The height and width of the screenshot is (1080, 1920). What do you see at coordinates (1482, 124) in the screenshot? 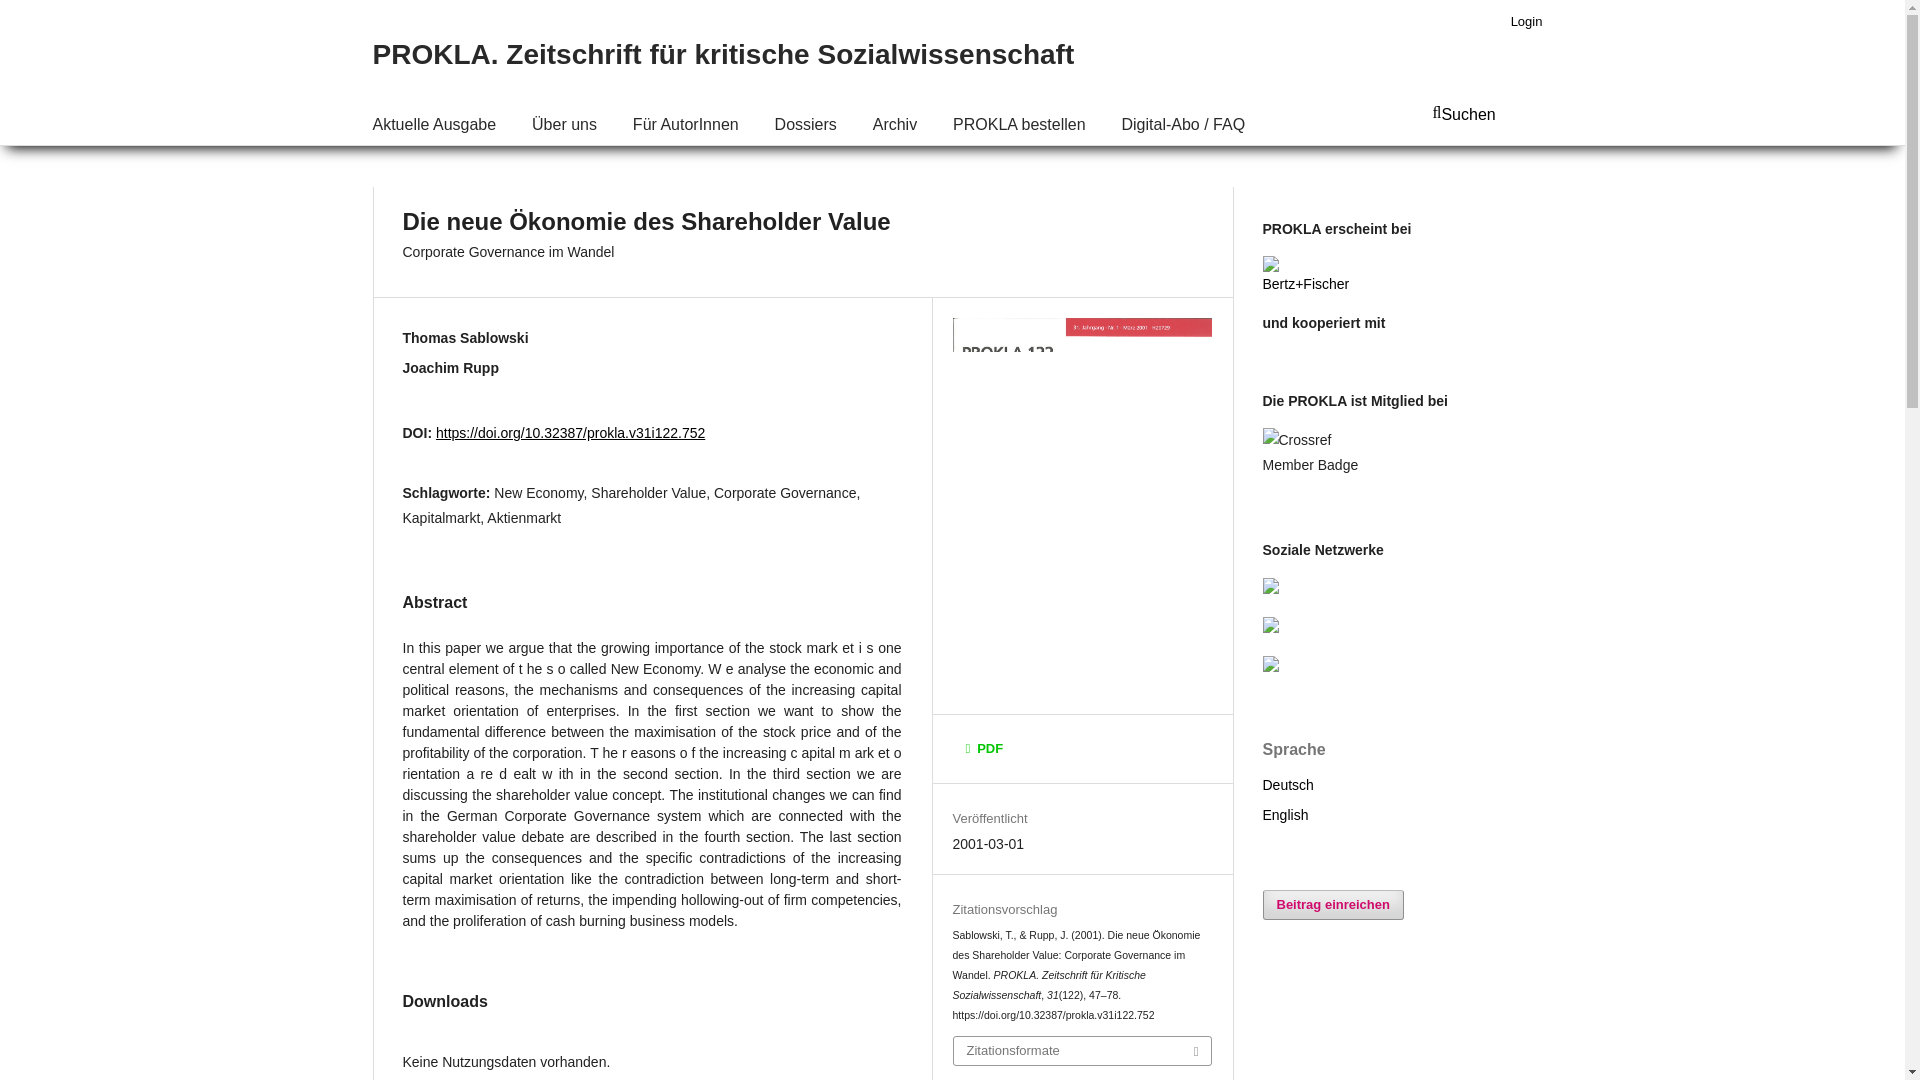
I see `Suchen` at bounding box center [1482, 124].